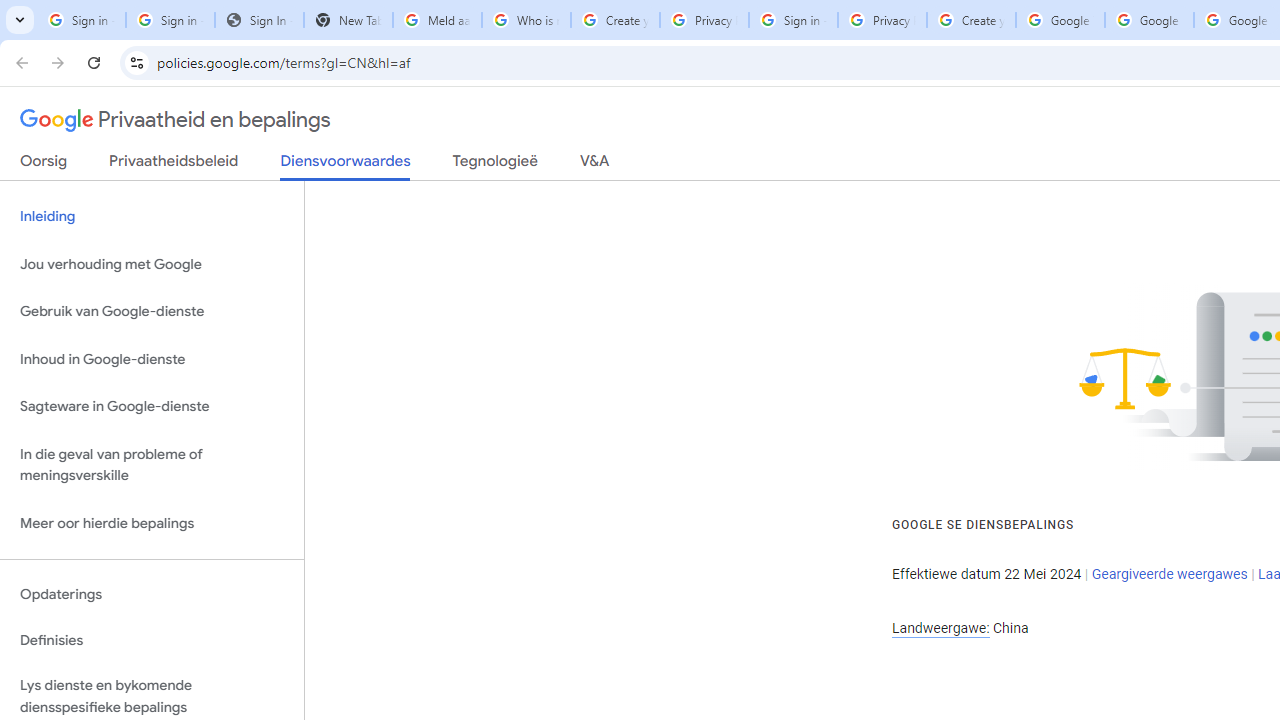 Image resolution: width=1280 pixels, height=720 pixels. Describe the element at coordinates (971, 20) in the screenshot. I see `Create your Google Account` at that location.